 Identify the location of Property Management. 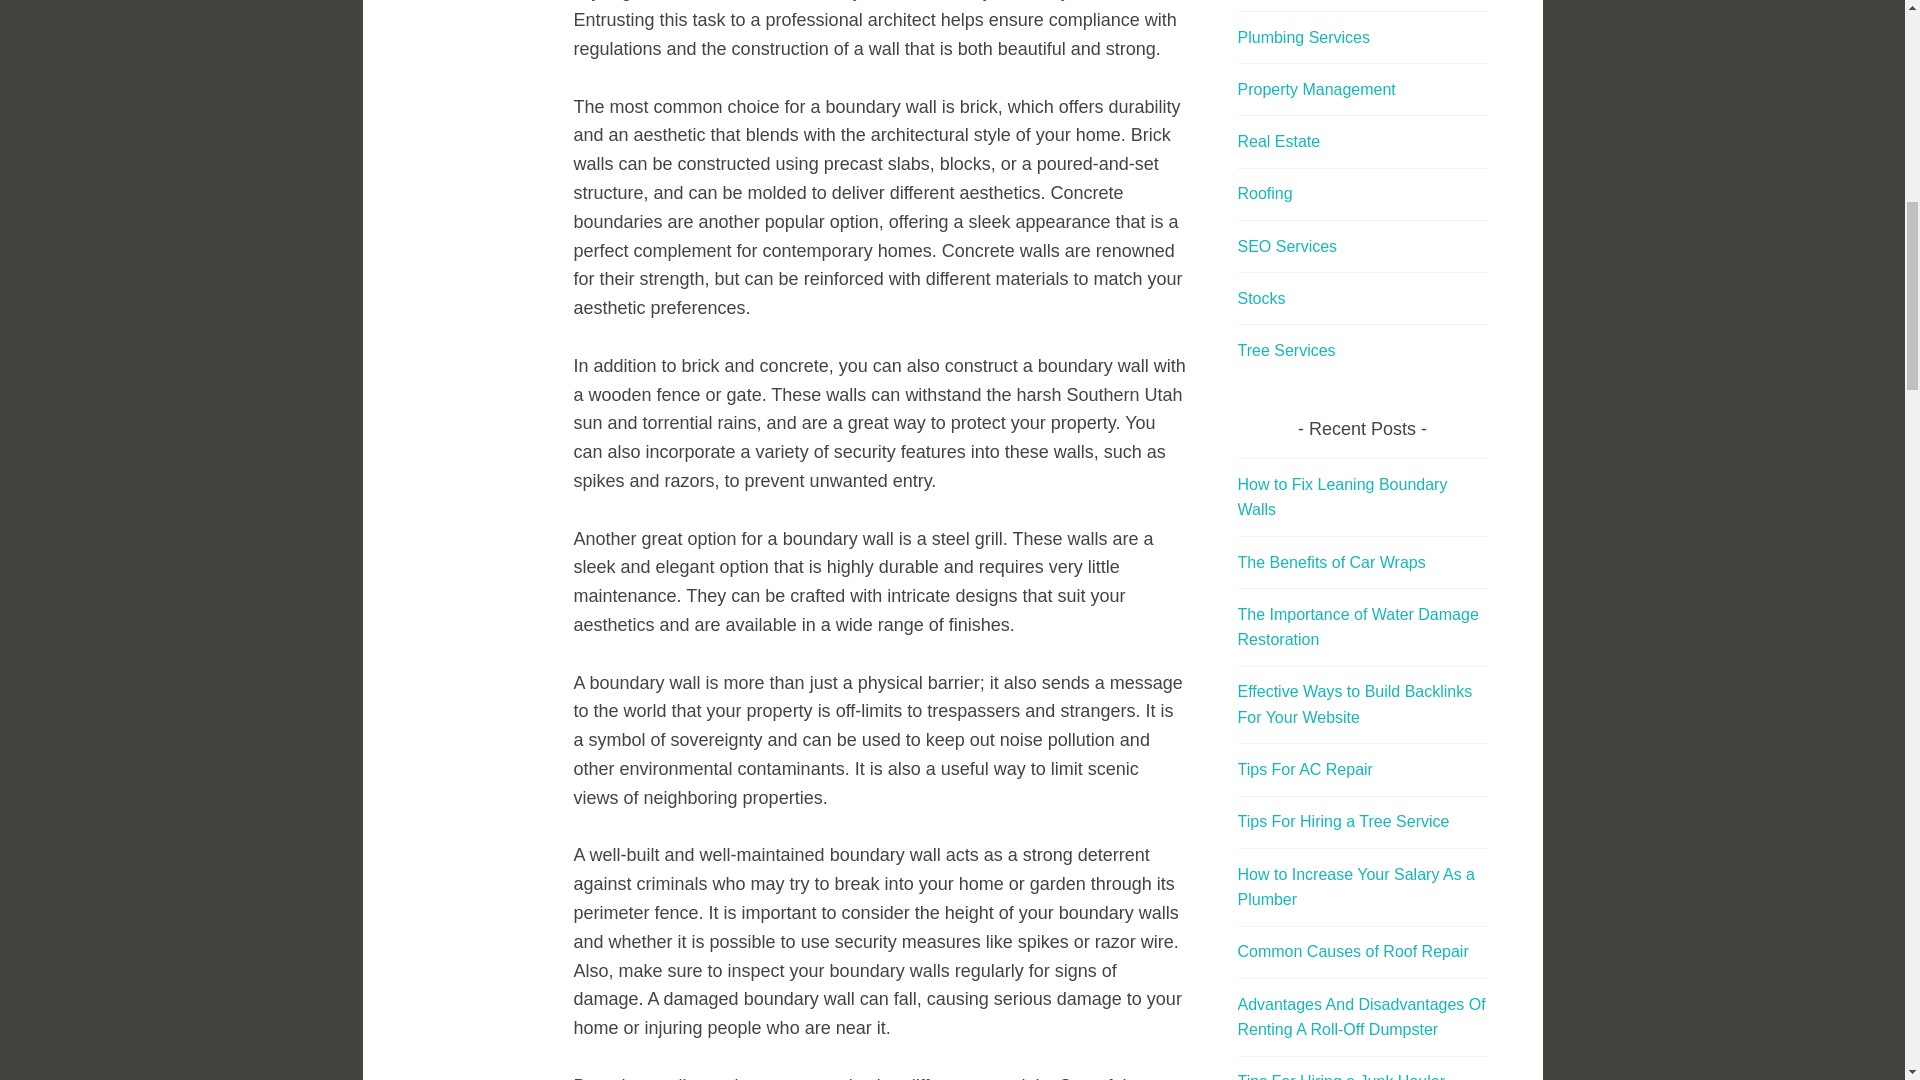
(1316, 90).